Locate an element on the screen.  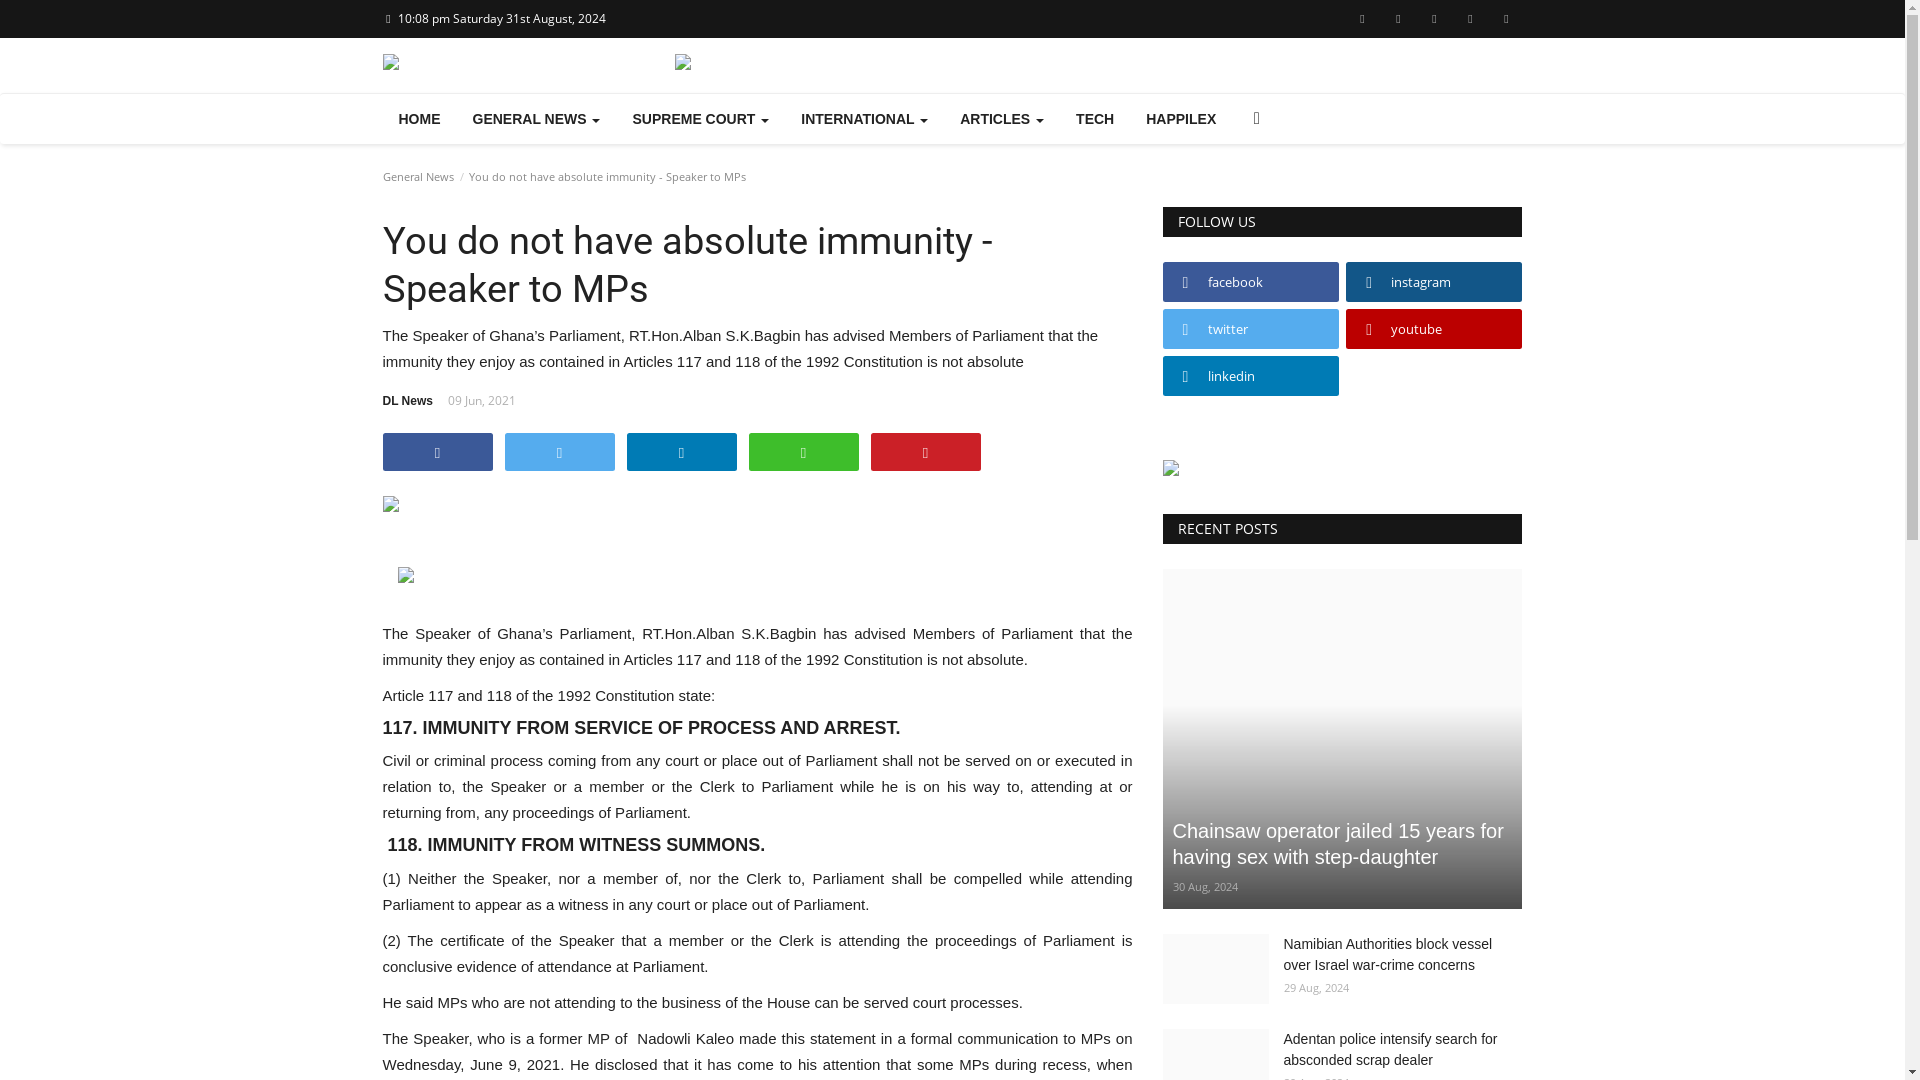
ARTICLES is located at coordinates (1002, 118).